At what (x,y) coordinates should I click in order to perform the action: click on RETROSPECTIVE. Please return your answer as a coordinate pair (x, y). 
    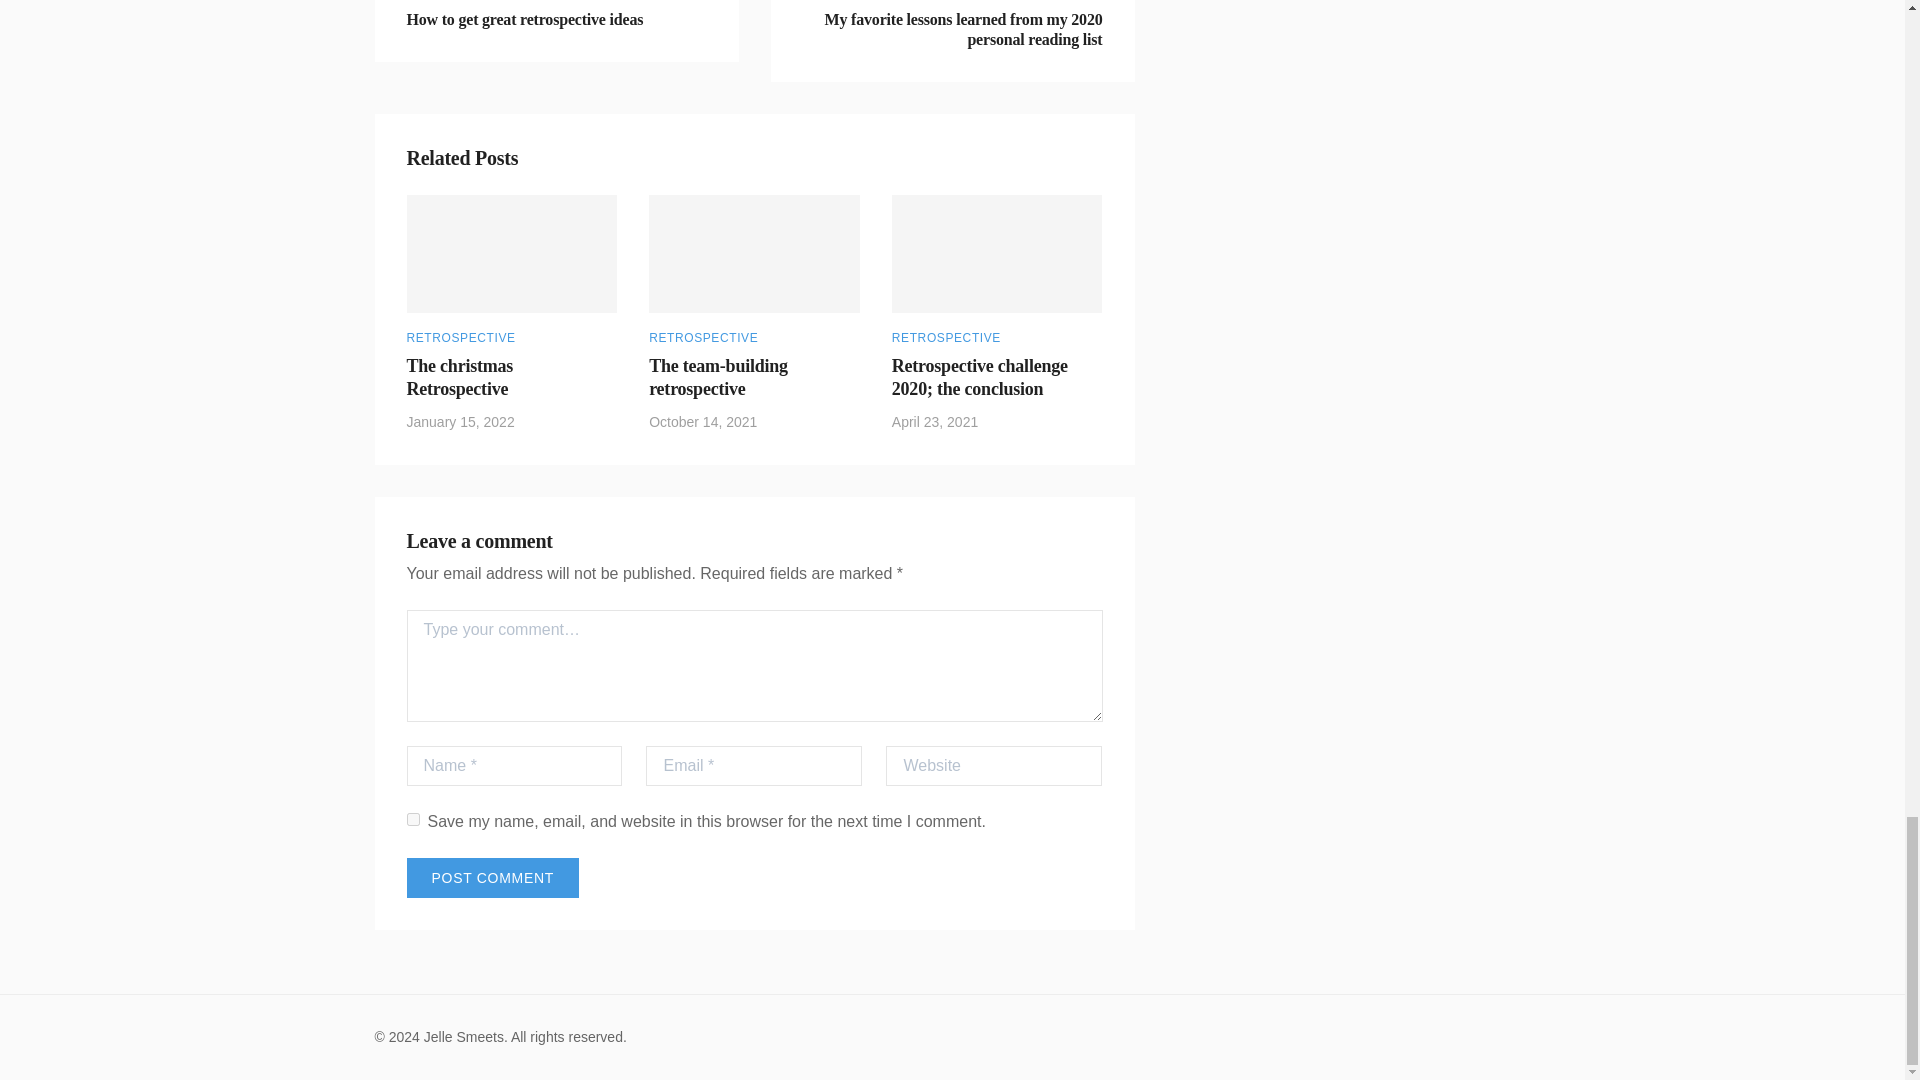
    Looking at the image, I should click on (946, 337).